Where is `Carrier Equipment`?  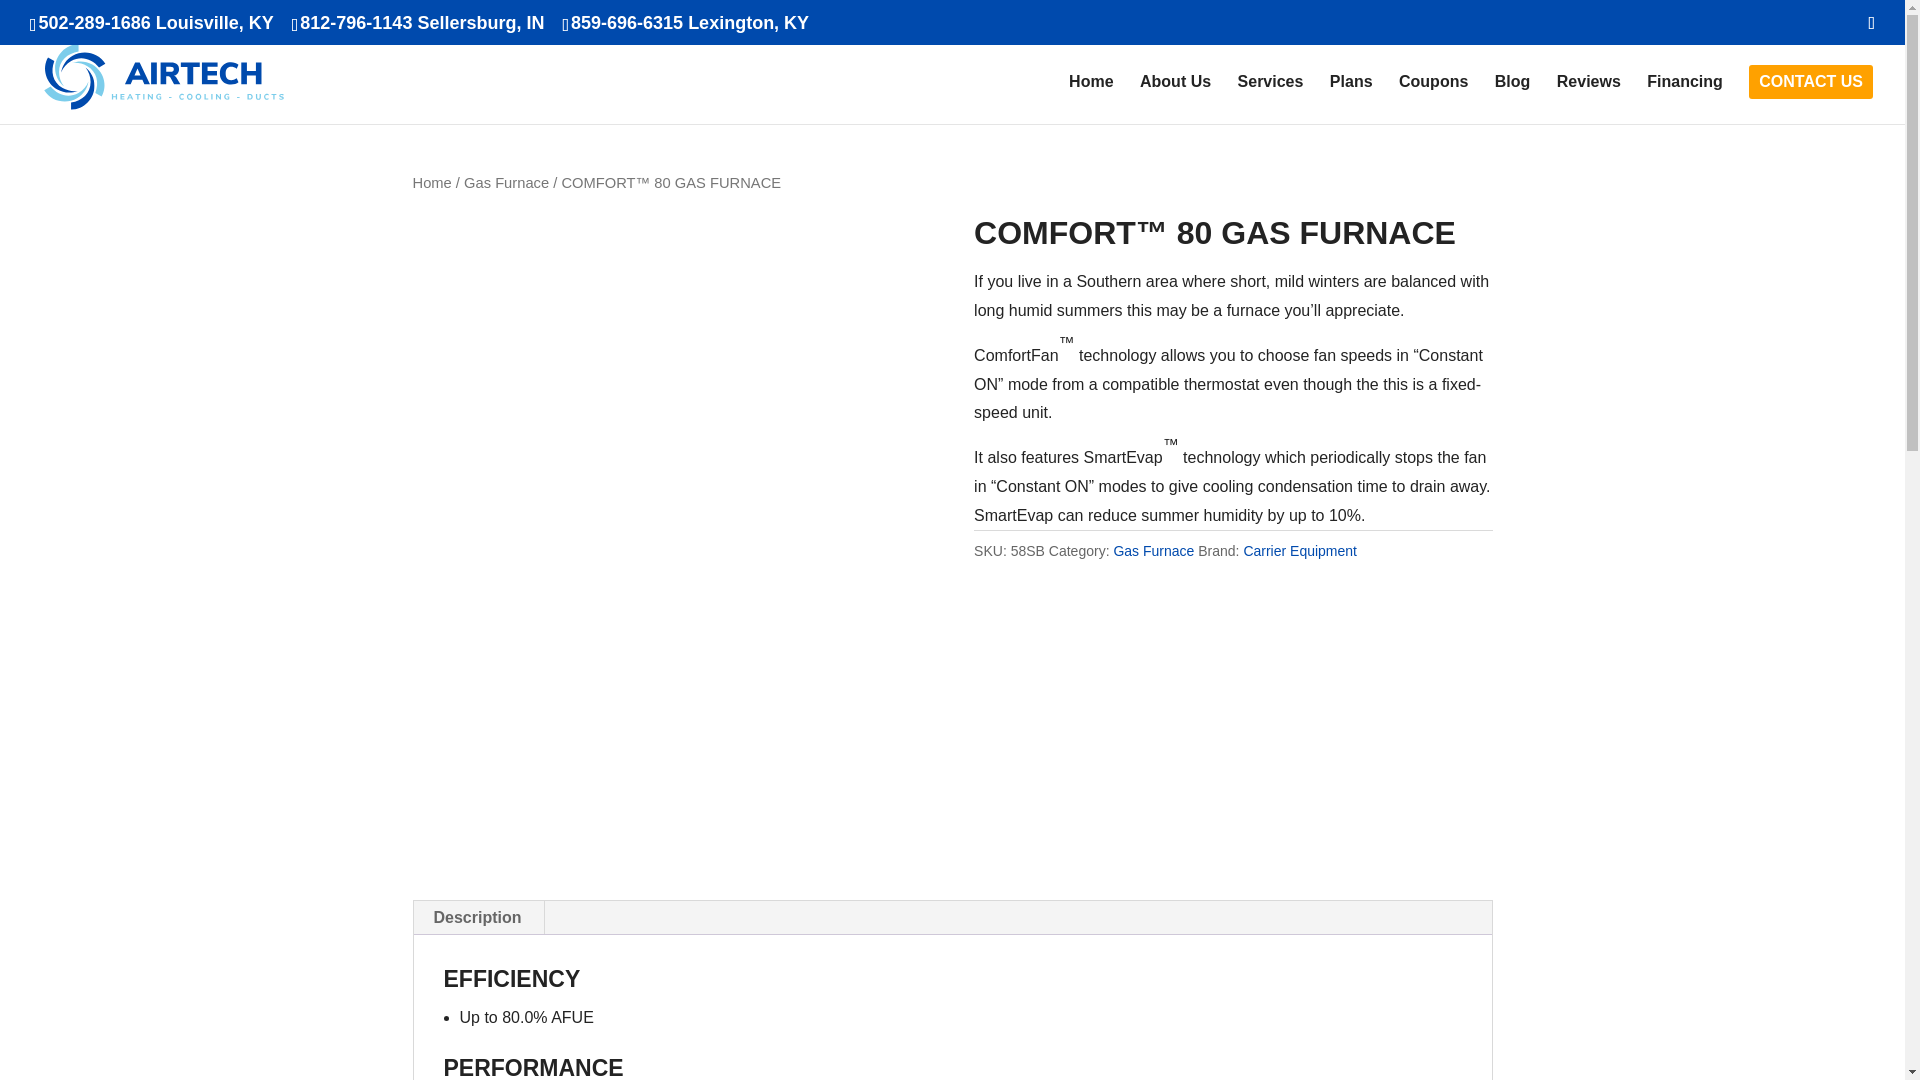
Carrier Equipment is located at coordinates (1300, 551).